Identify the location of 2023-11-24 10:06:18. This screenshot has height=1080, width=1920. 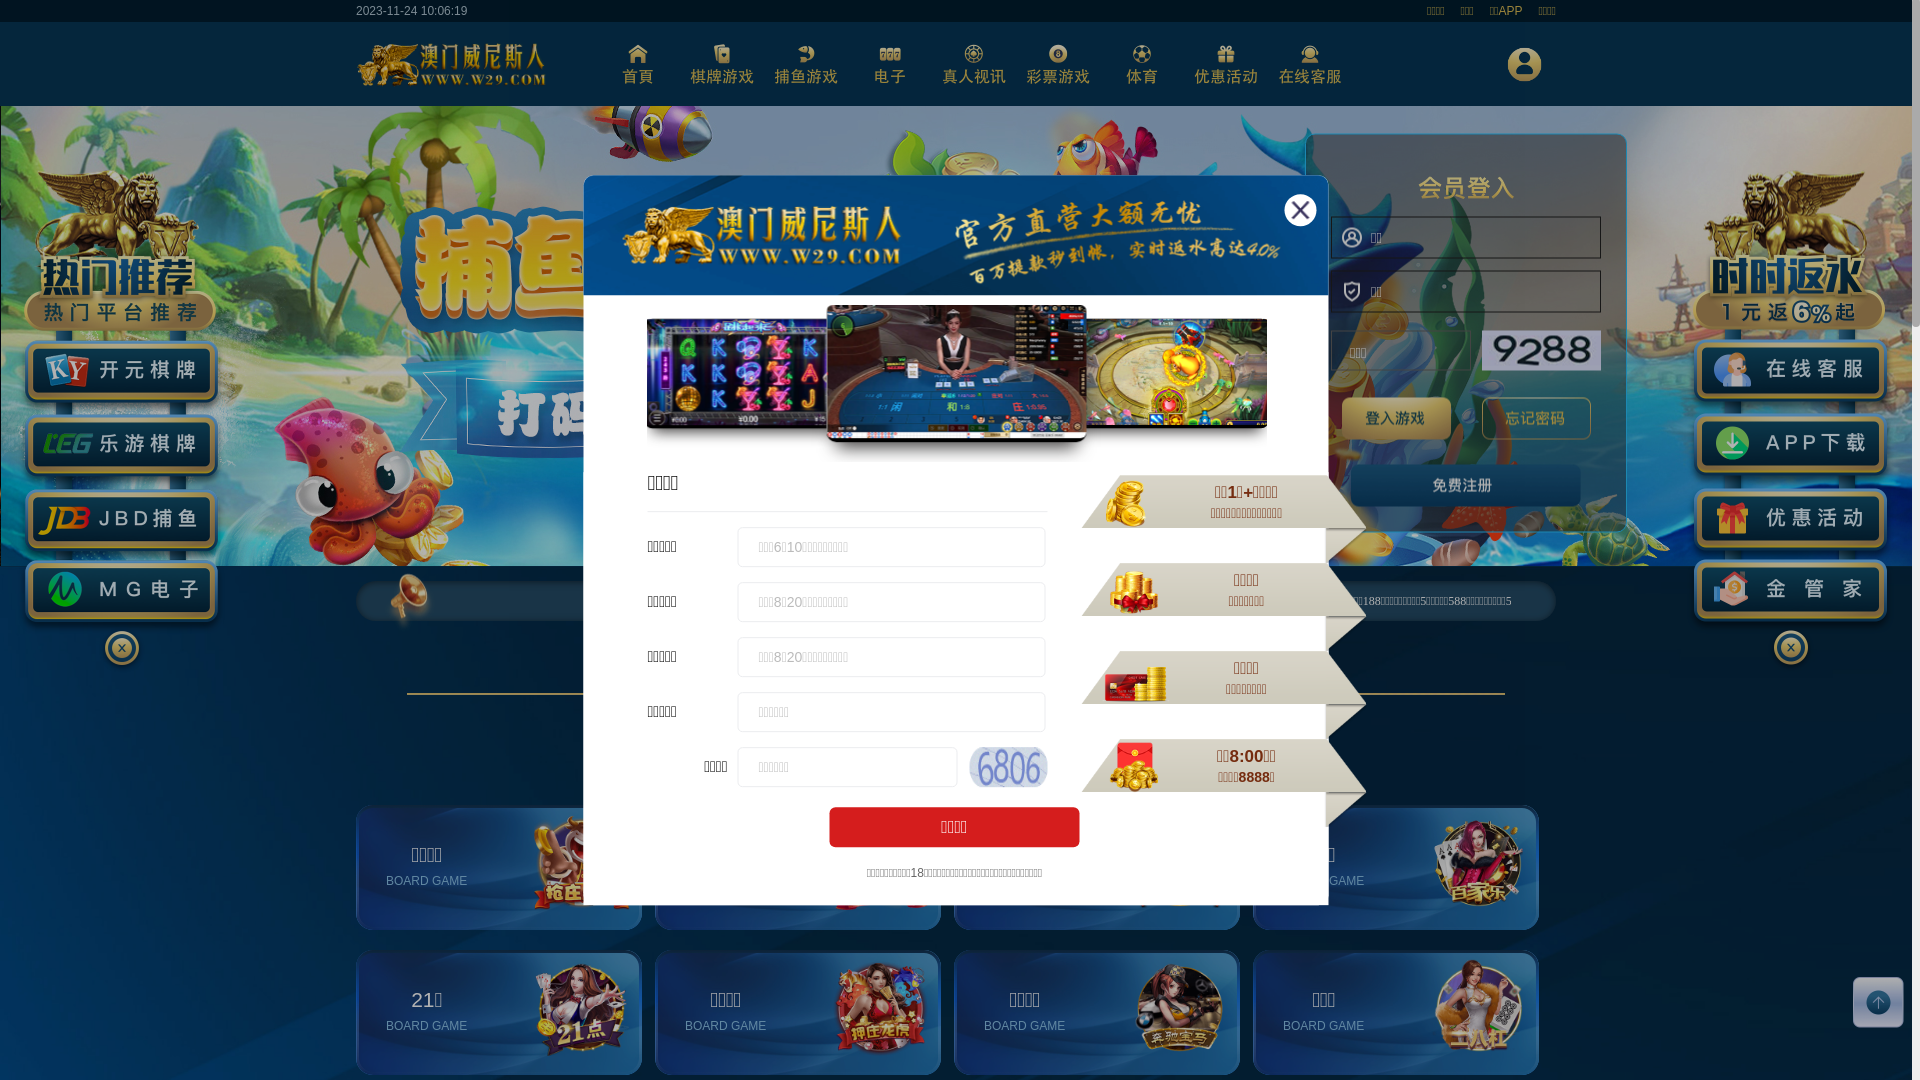
(412, 11).